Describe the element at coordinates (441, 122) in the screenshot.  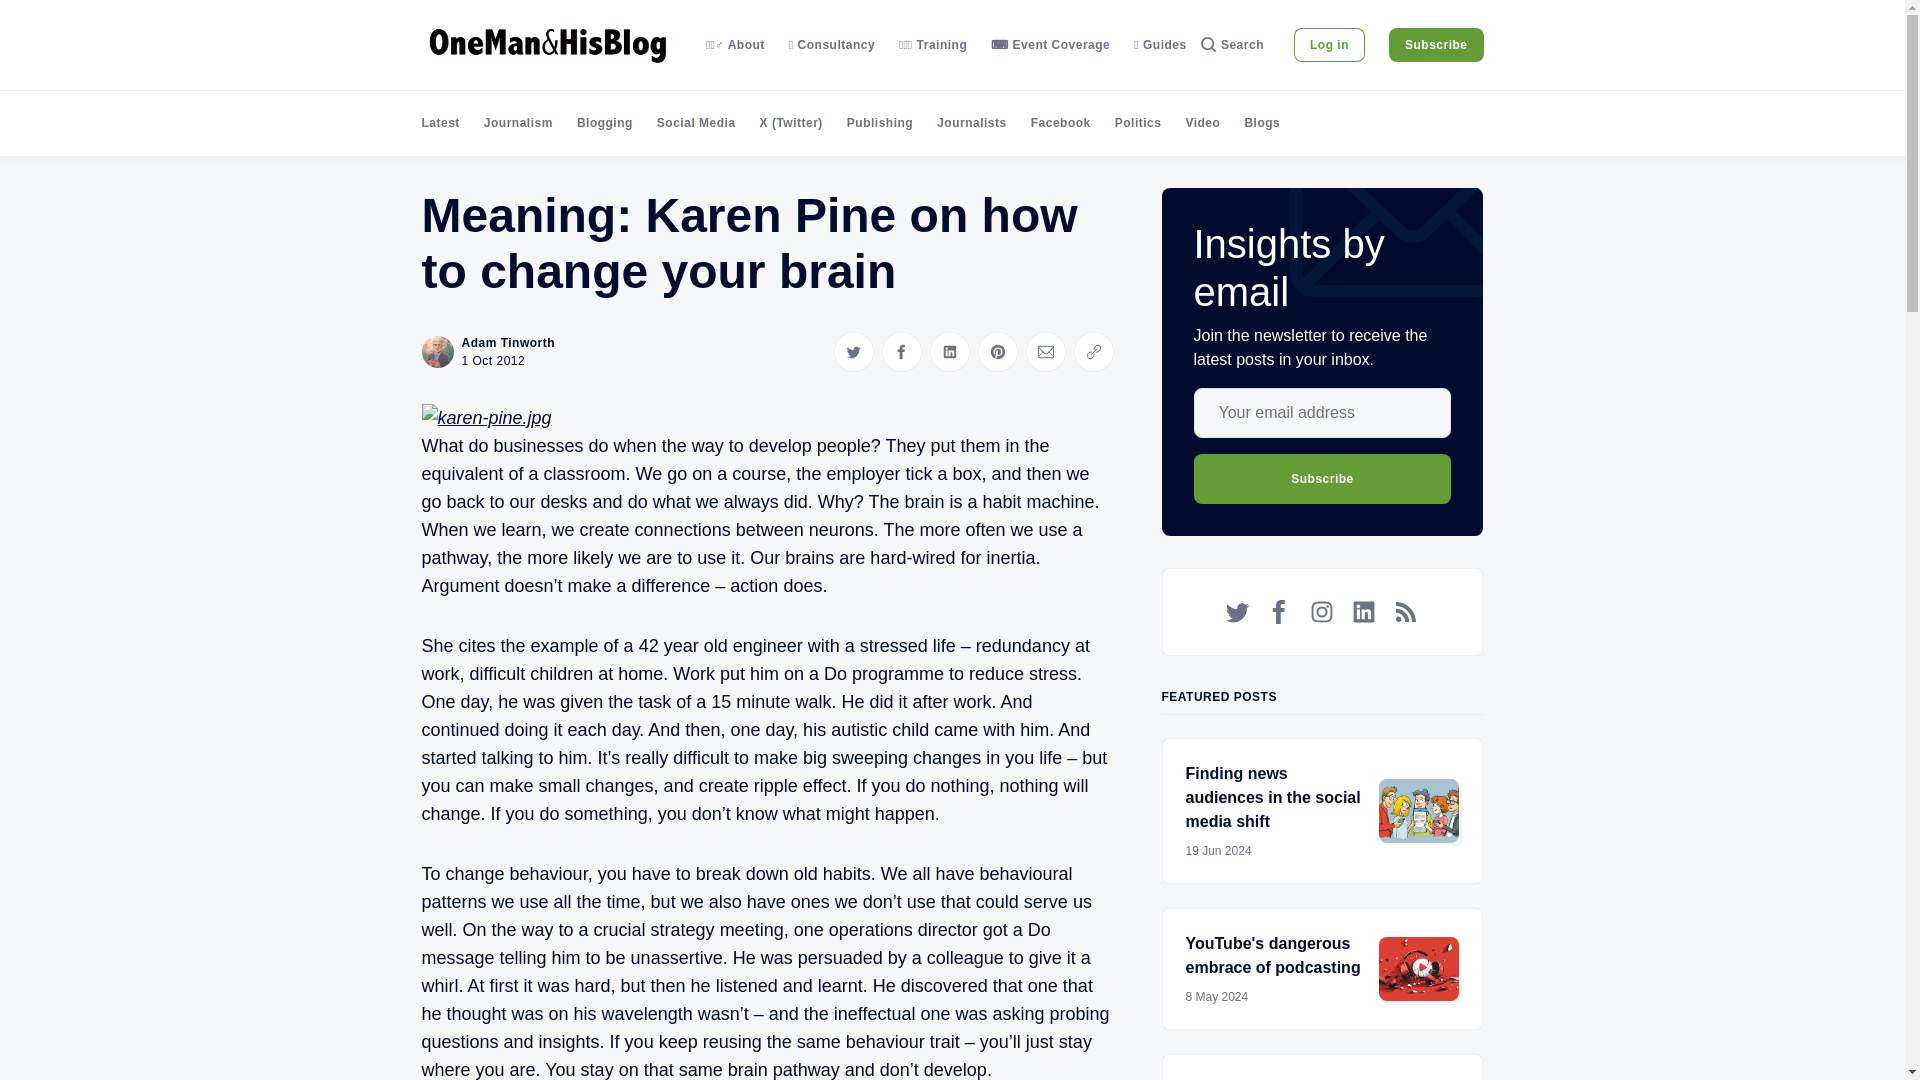
I see `Latest` at that location.